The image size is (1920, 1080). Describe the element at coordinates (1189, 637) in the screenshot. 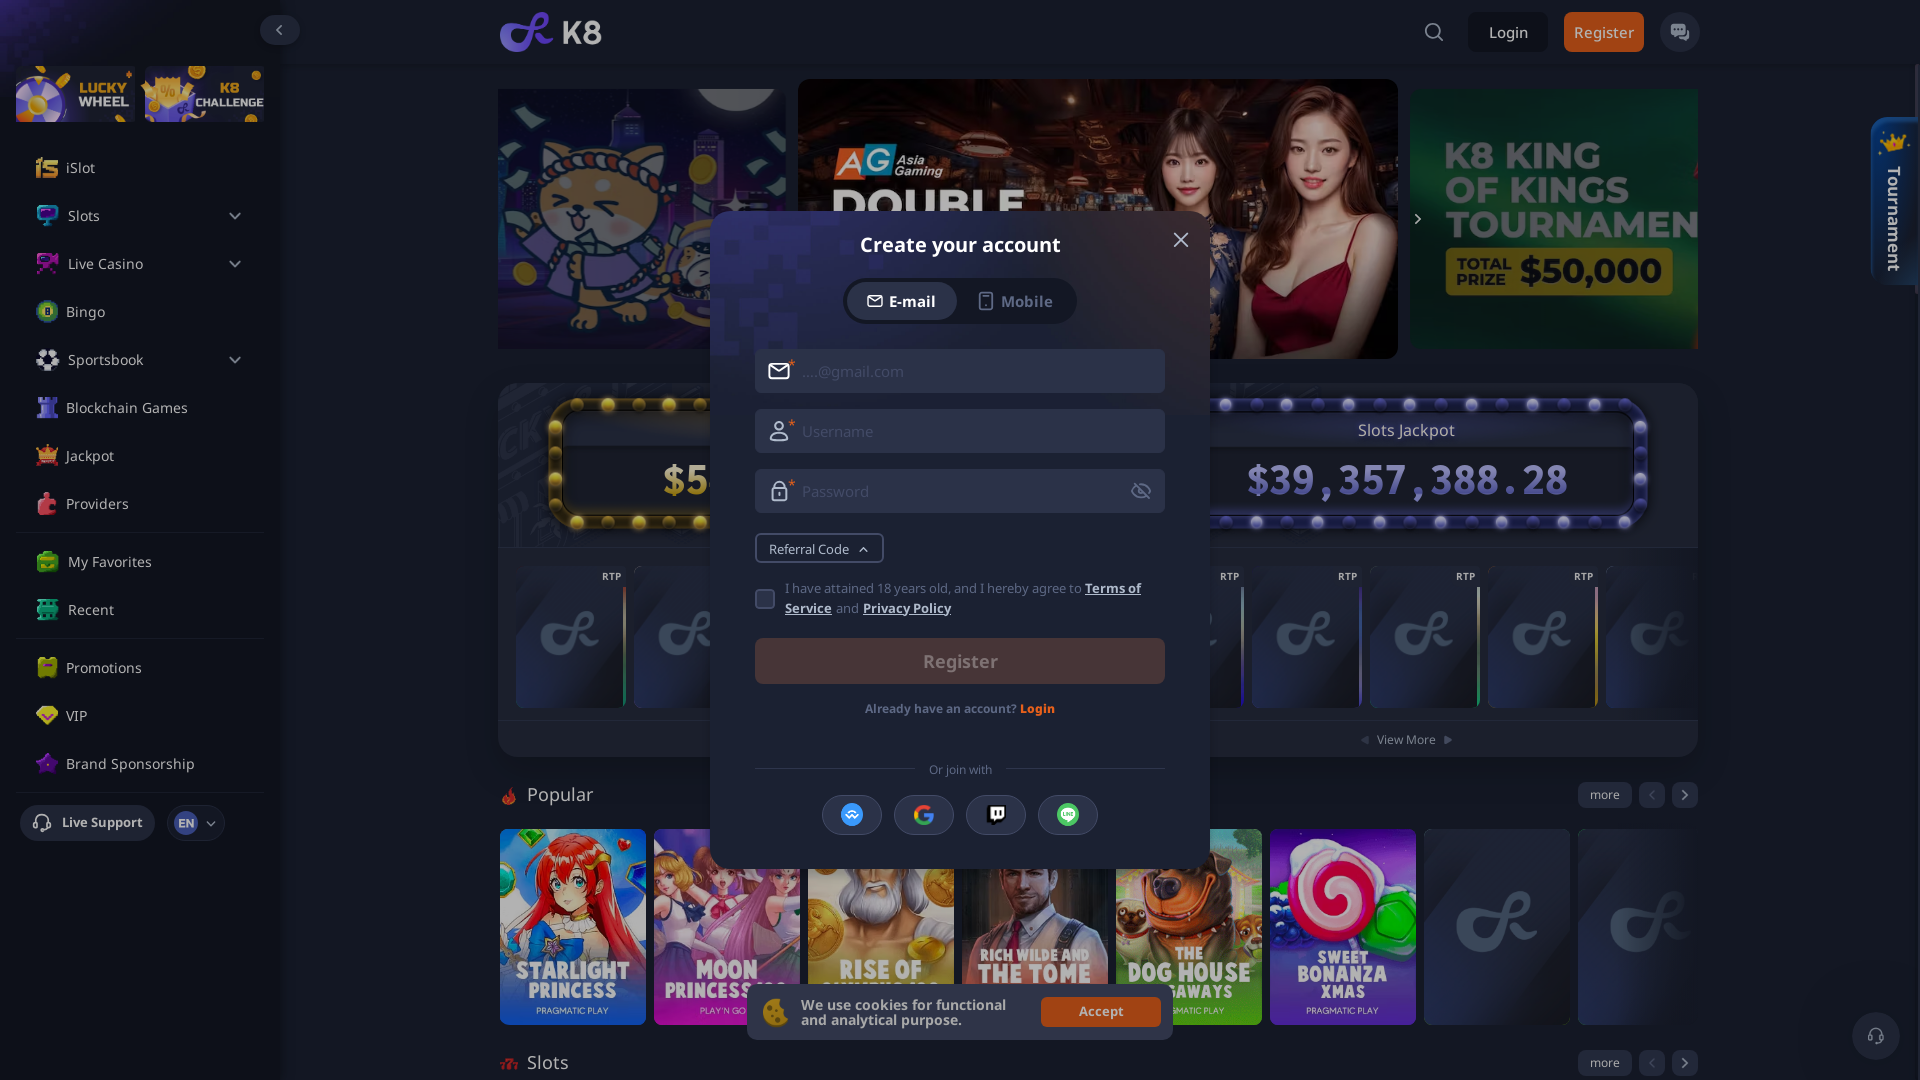

I see `Crystal Scarabs` at that location.